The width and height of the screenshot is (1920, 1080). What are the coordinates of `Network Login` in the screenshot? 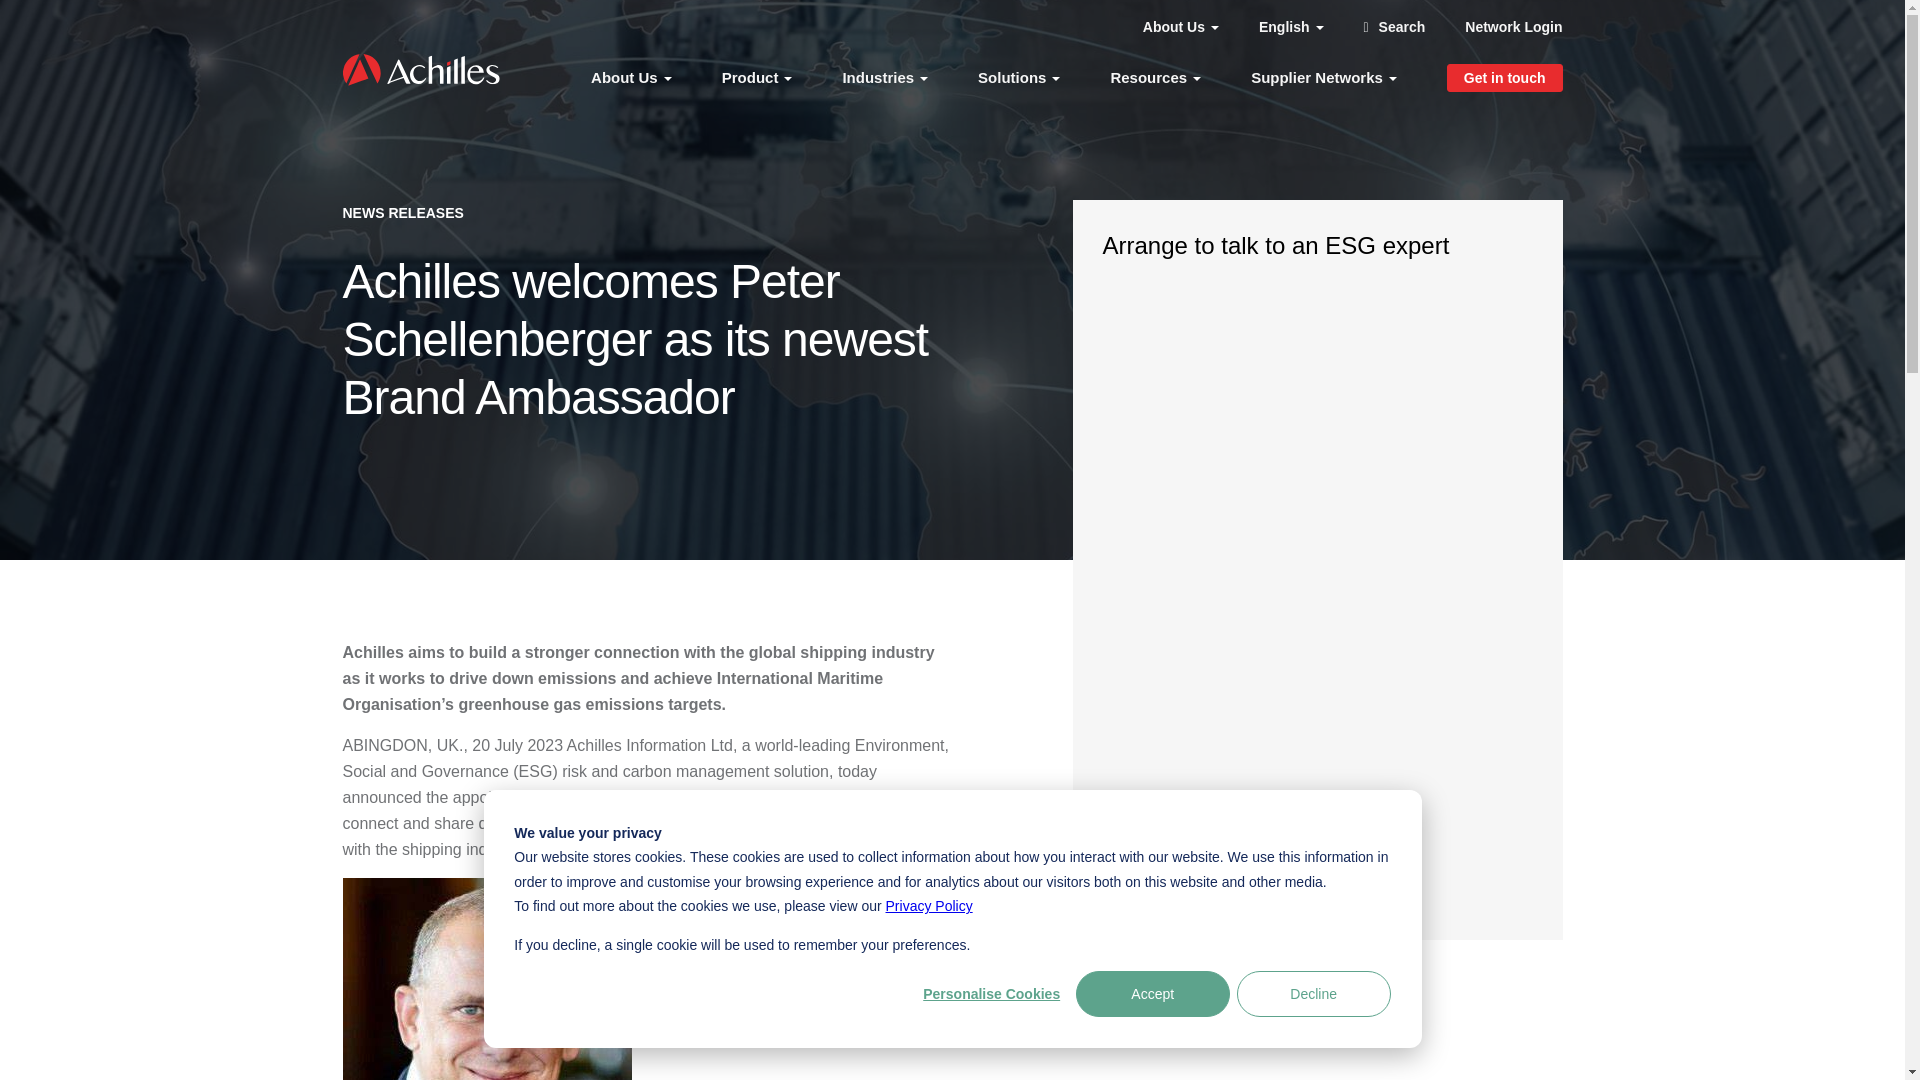 It's located at (1513, 26).